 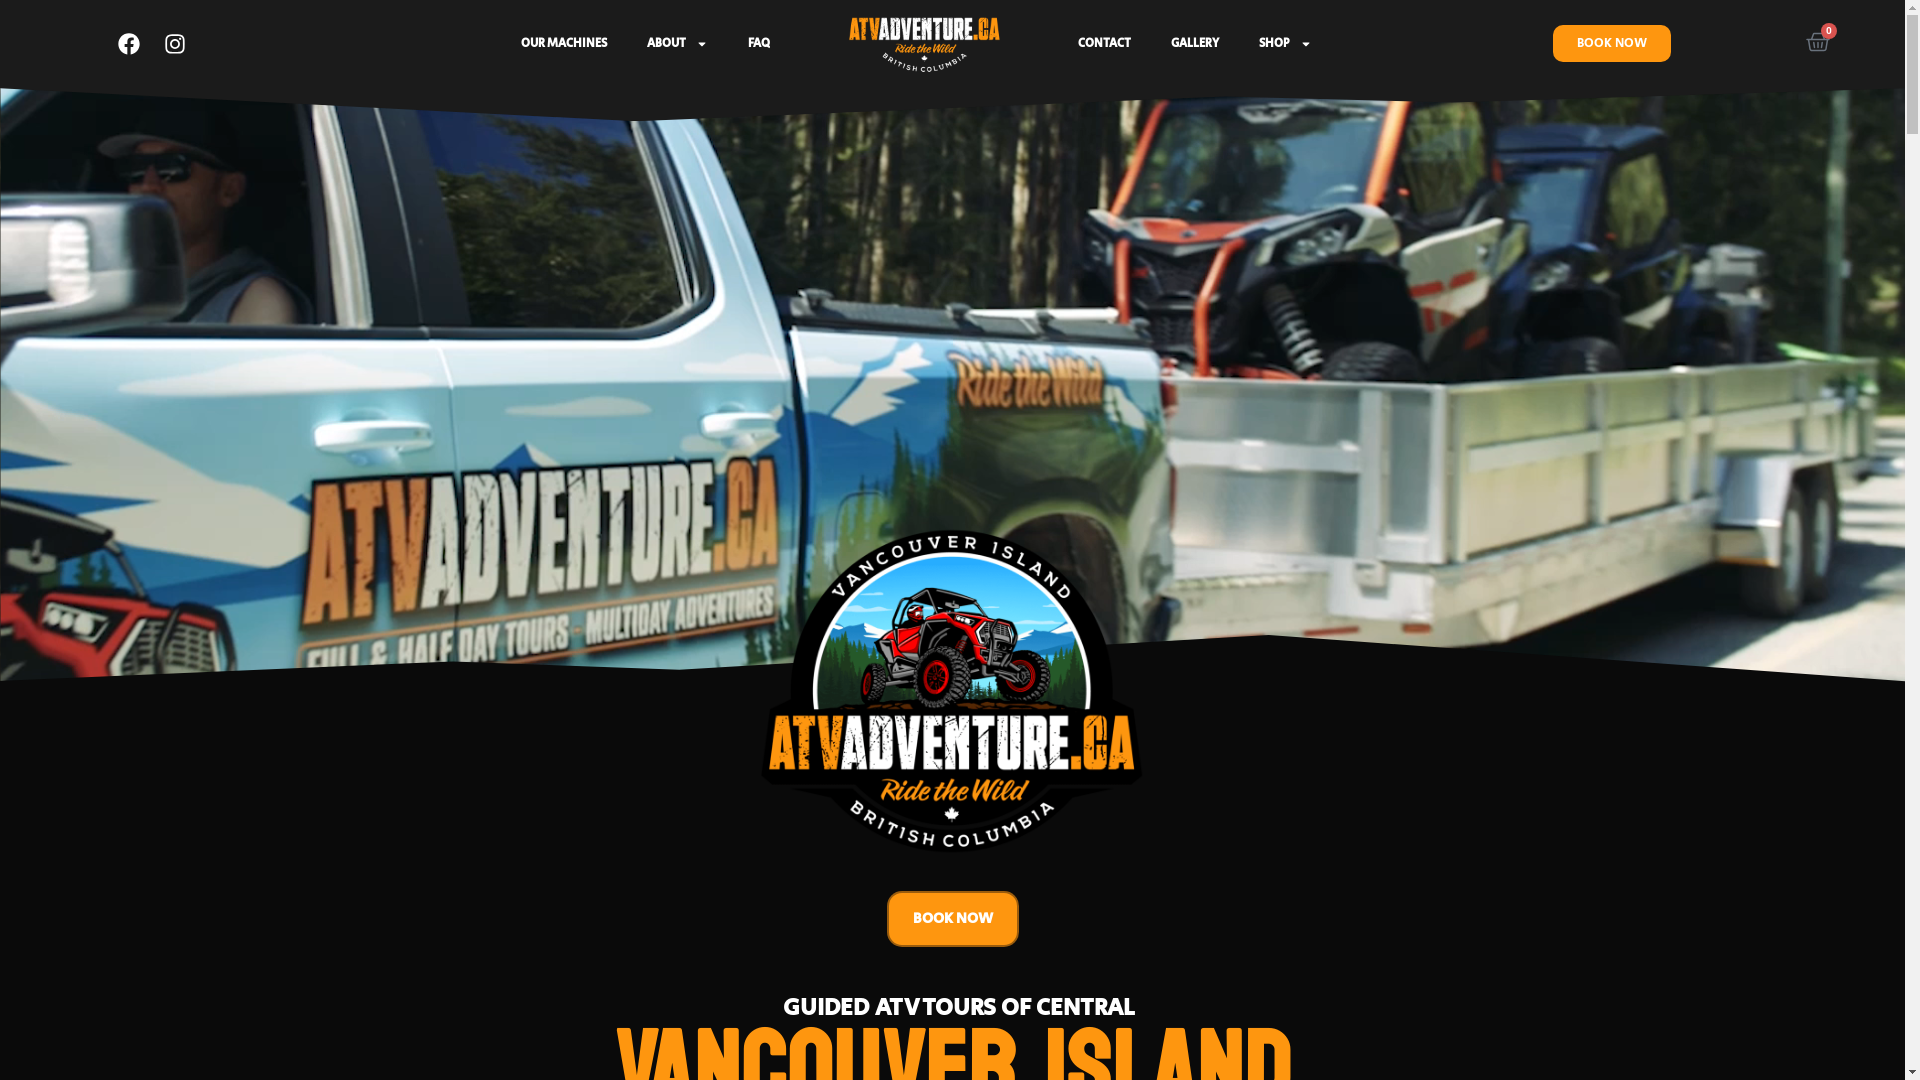 I want to click on BOOK NOW, so click(x=1612, y=44).